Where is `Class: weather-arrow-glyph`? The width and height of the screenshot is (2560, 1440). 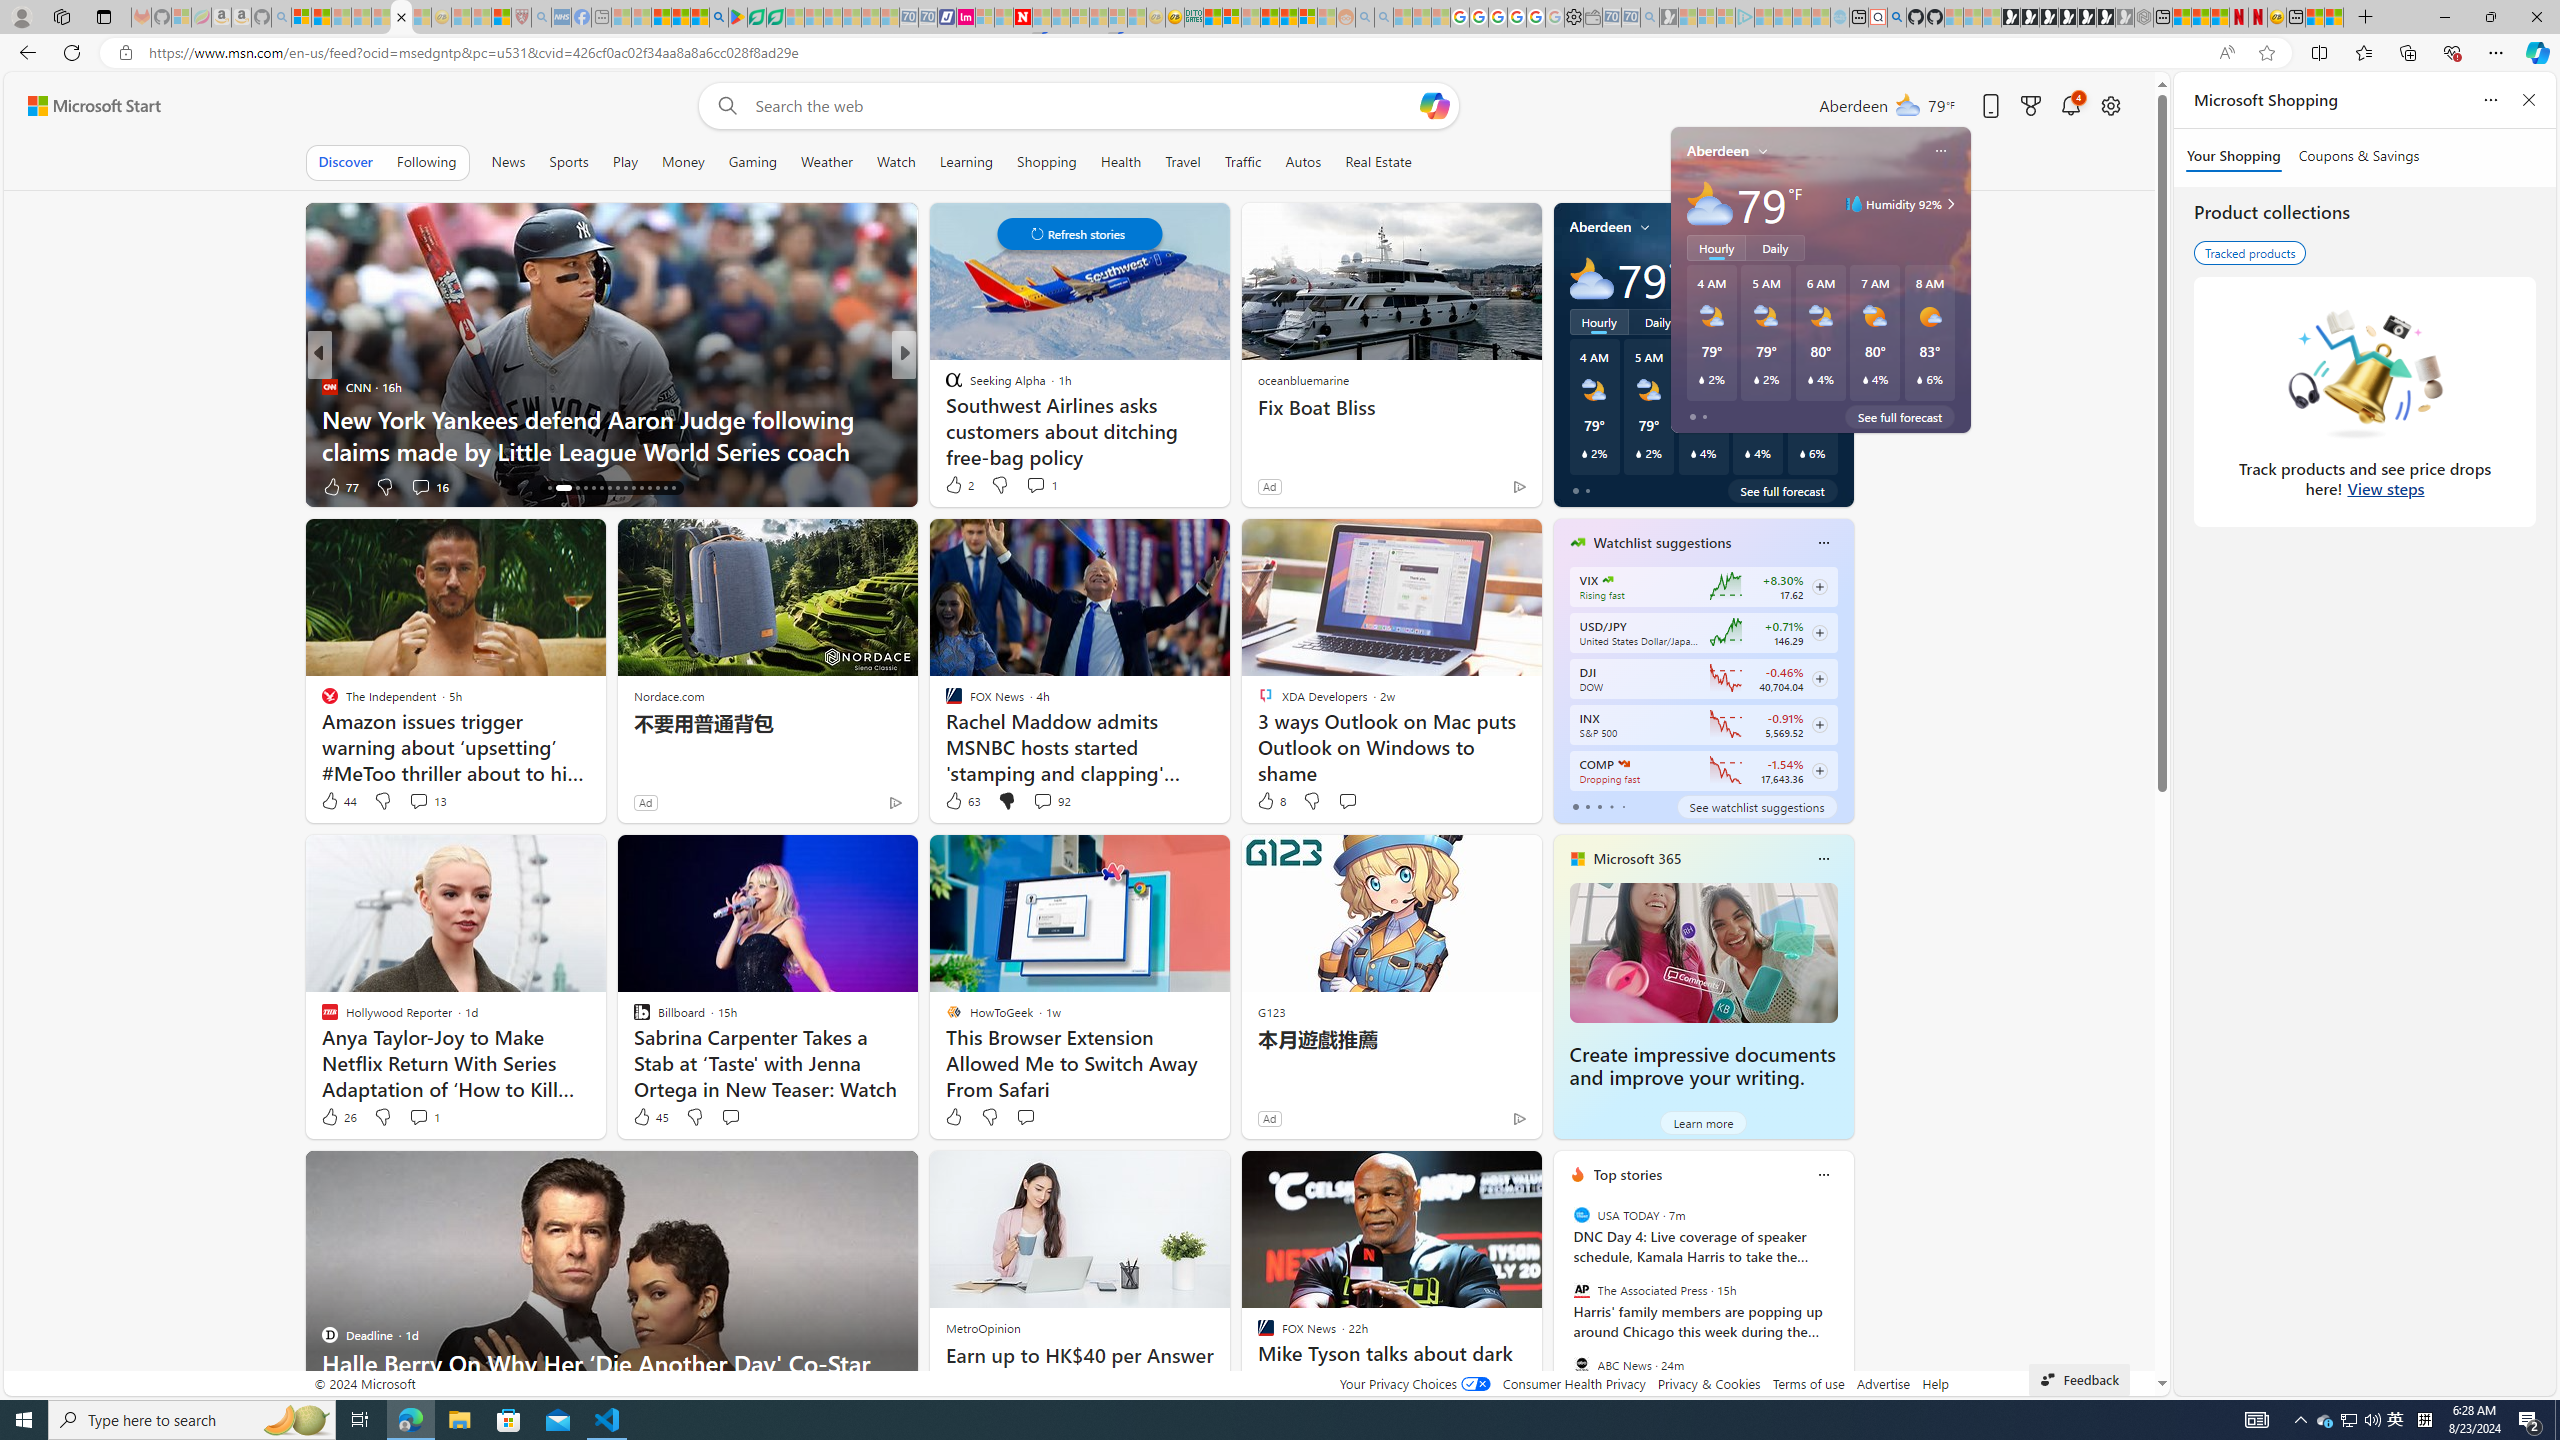
Class: weather-arrow-glyph is located at coordinates (1834, 279).